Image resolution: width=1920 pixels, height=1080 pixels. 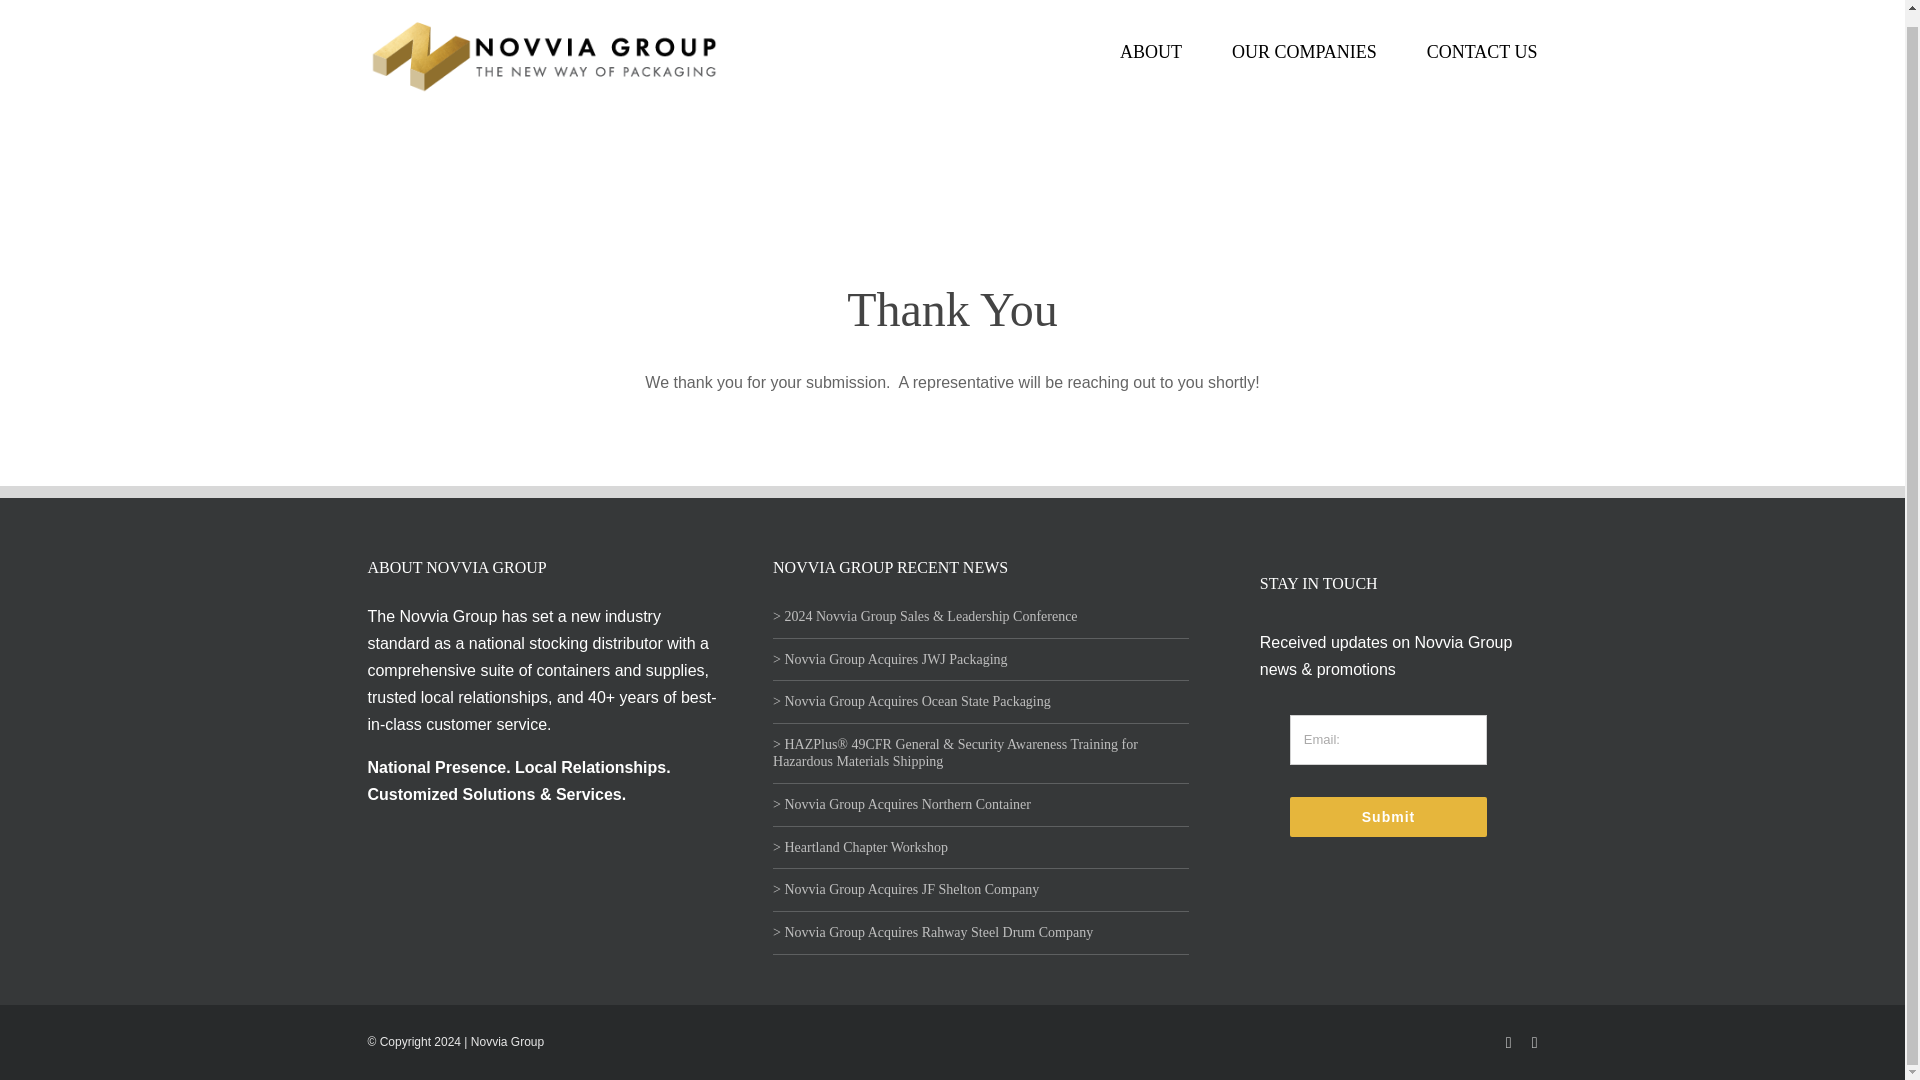 What do you see at coordinates (1388, 817) in the screenshot?
I see `Submit` at bounding box center [1388, 817].